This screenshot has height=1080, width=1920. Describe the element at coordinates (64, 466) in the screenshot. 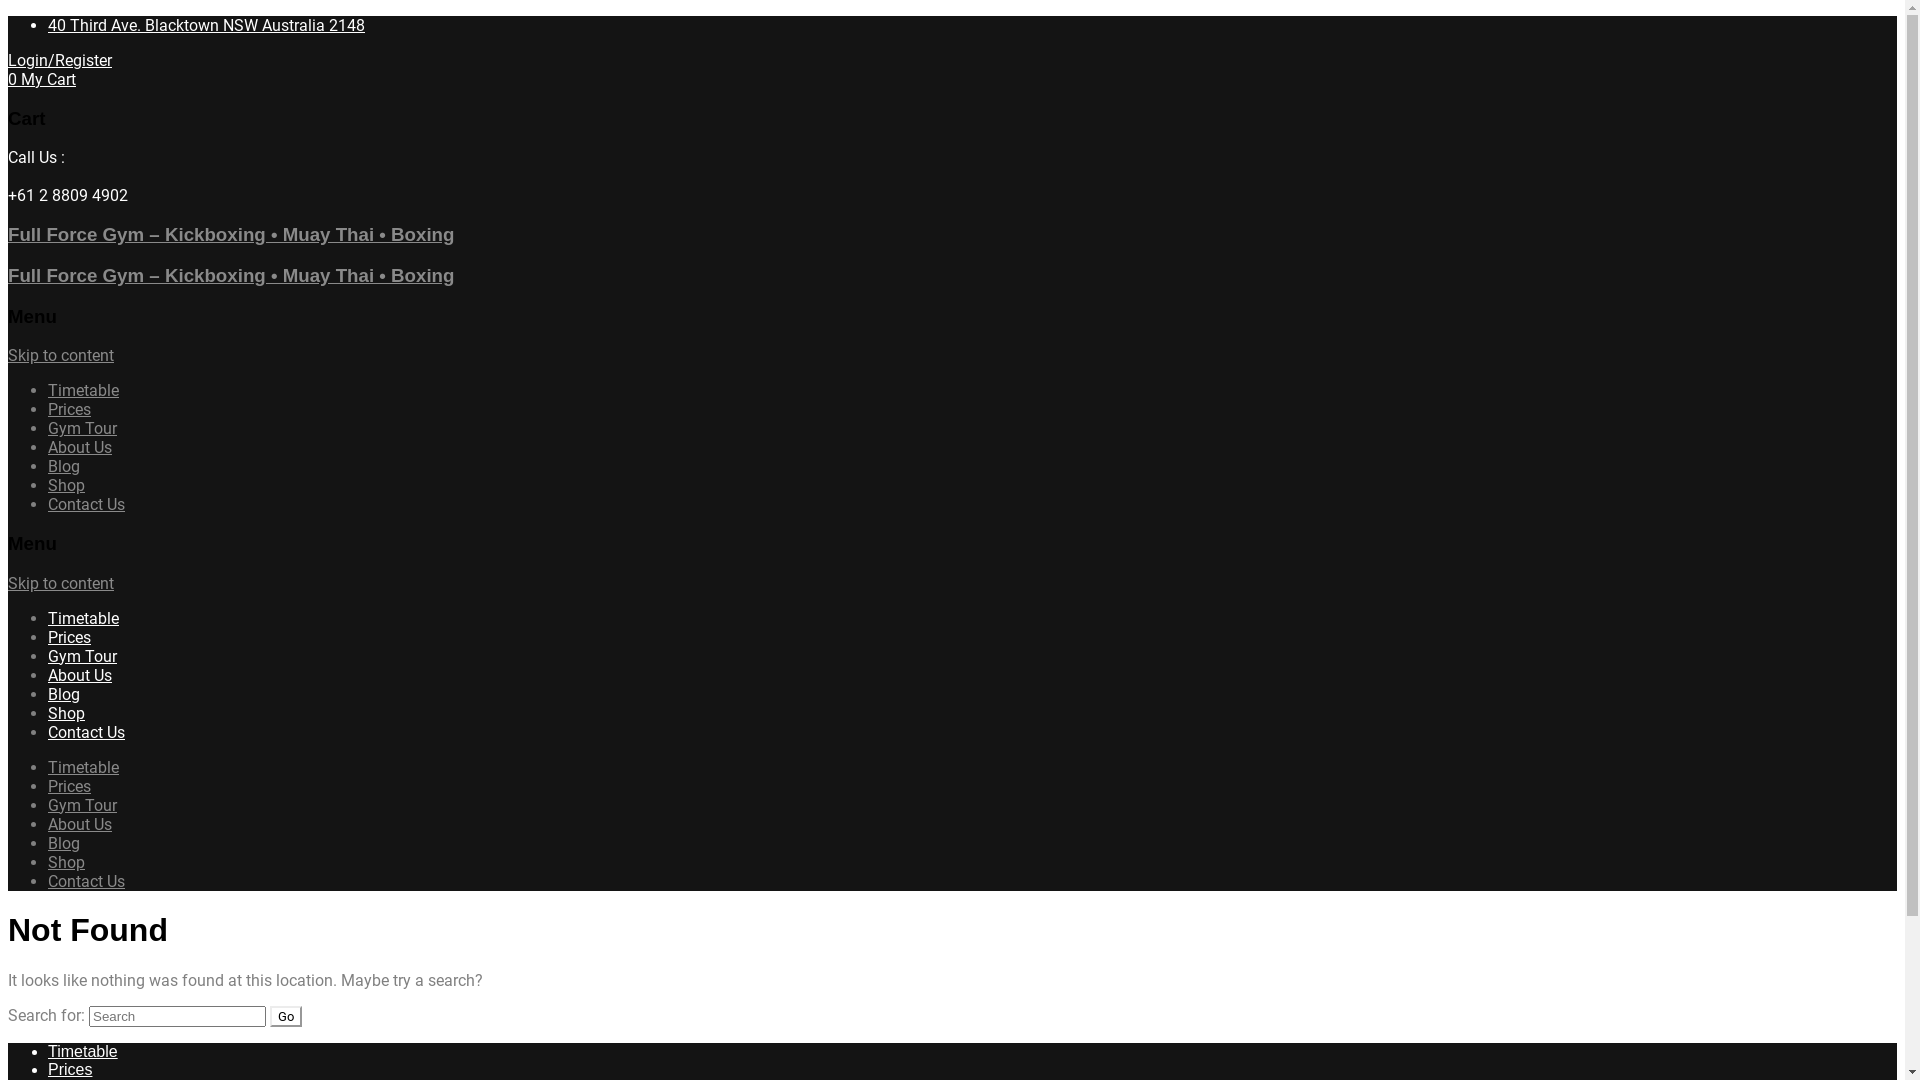

I see `Blog` at that location.